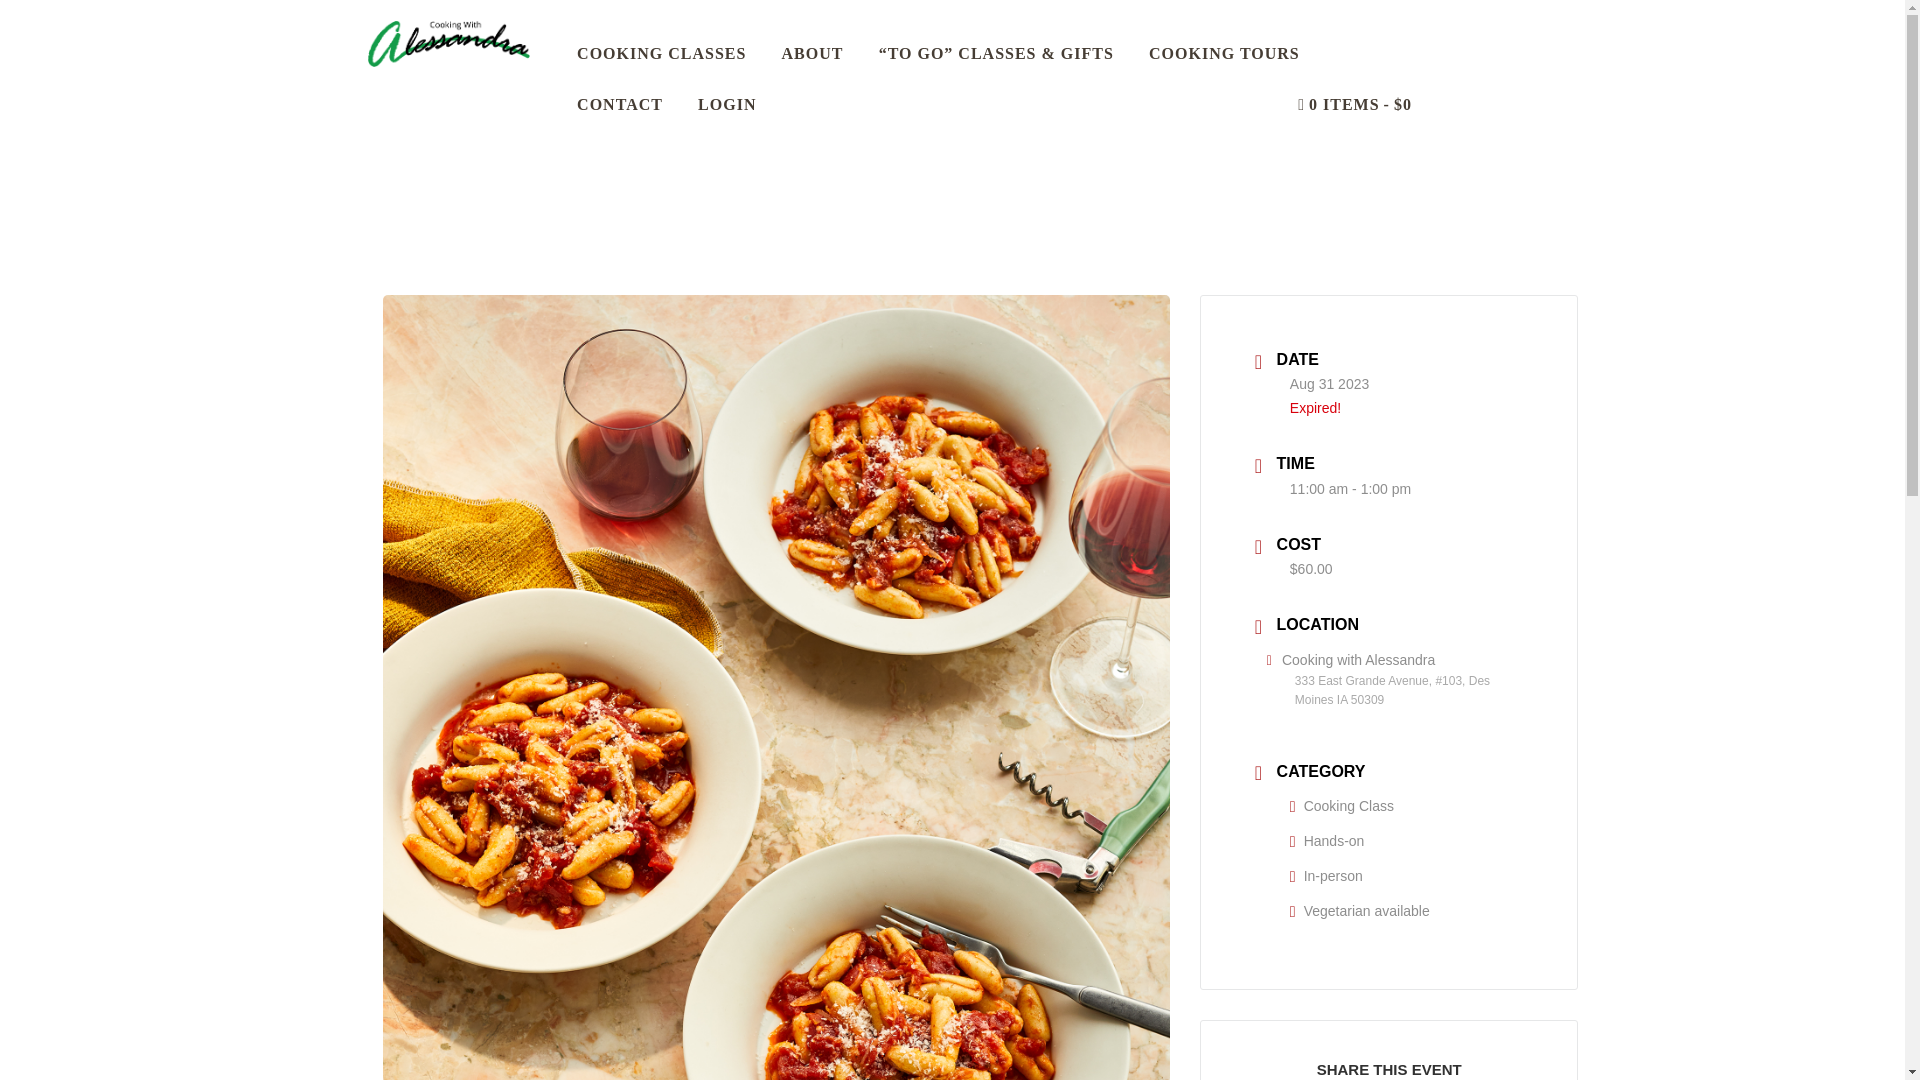  What do you see at coordinates (812, 54) in the screenshot?
I see `ABOUT` at bounding box center [812, 54].